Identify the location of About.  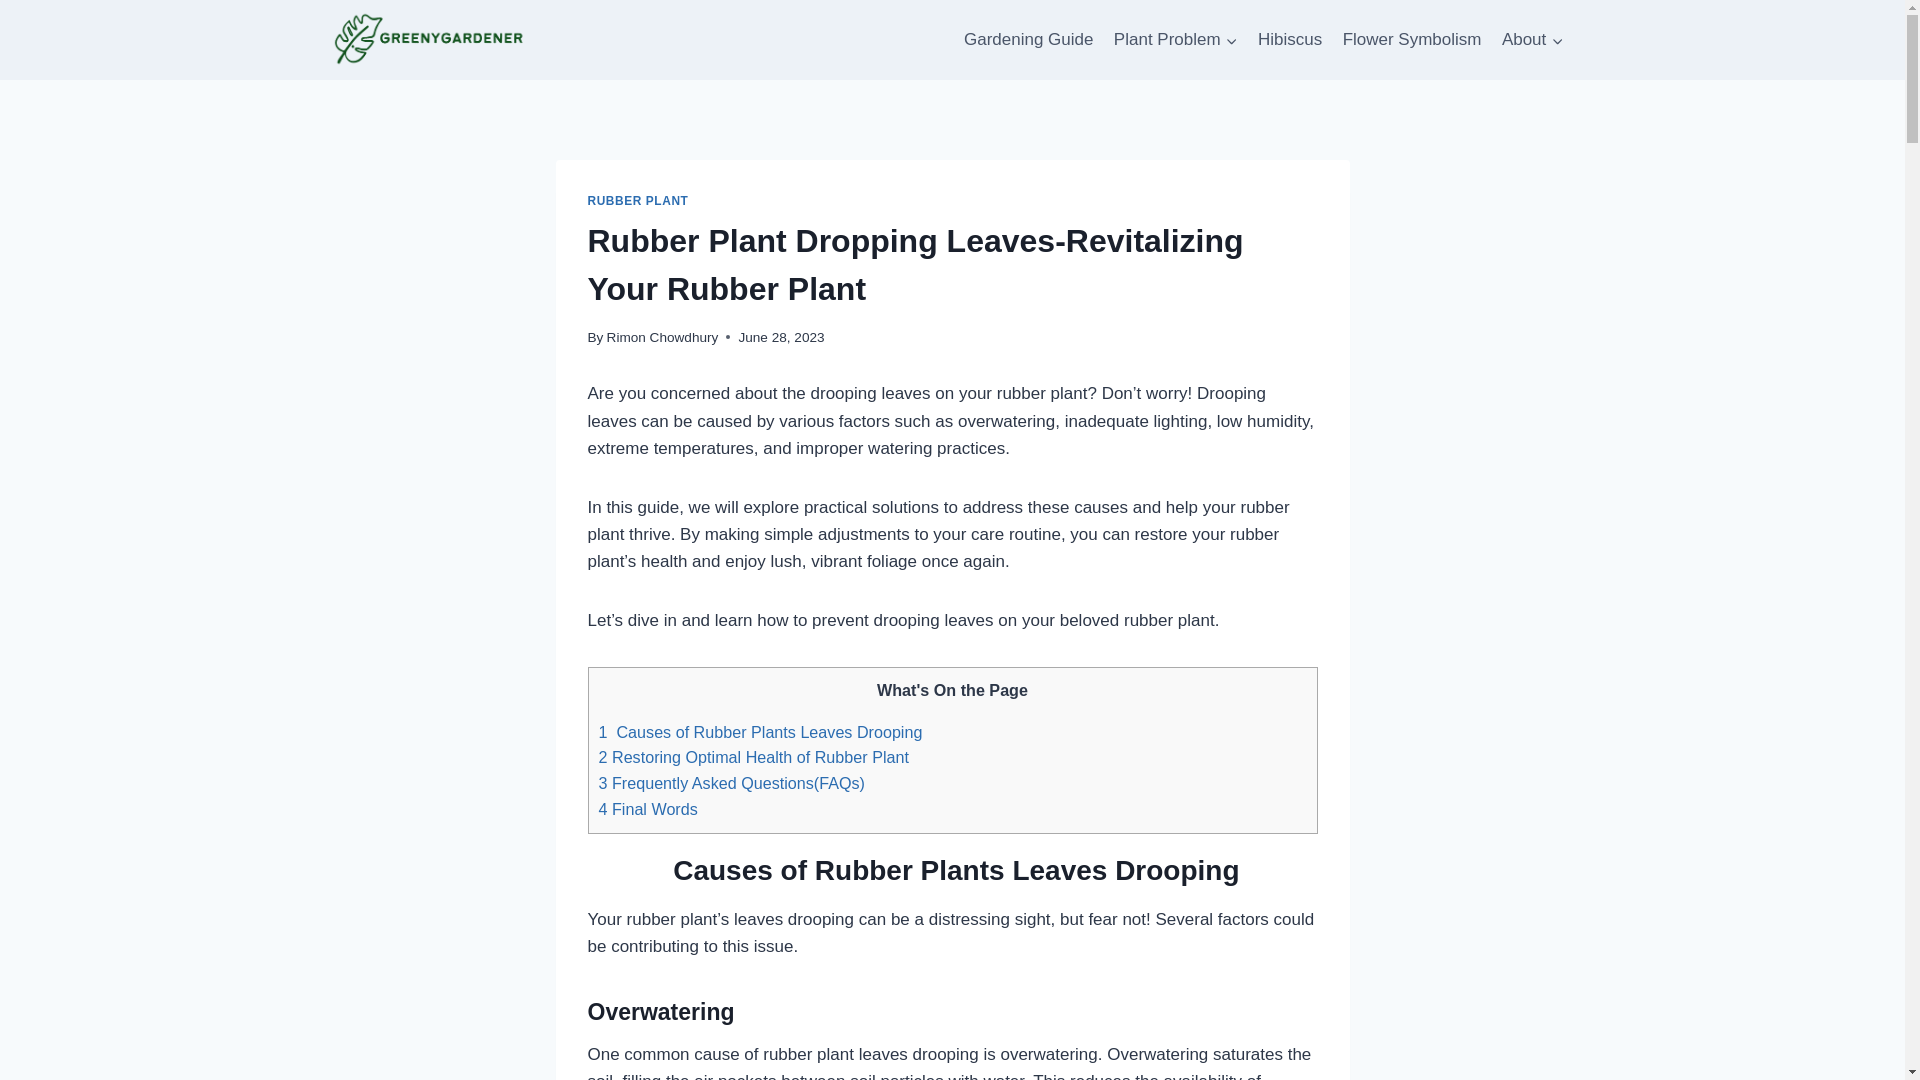
(1532, 40).